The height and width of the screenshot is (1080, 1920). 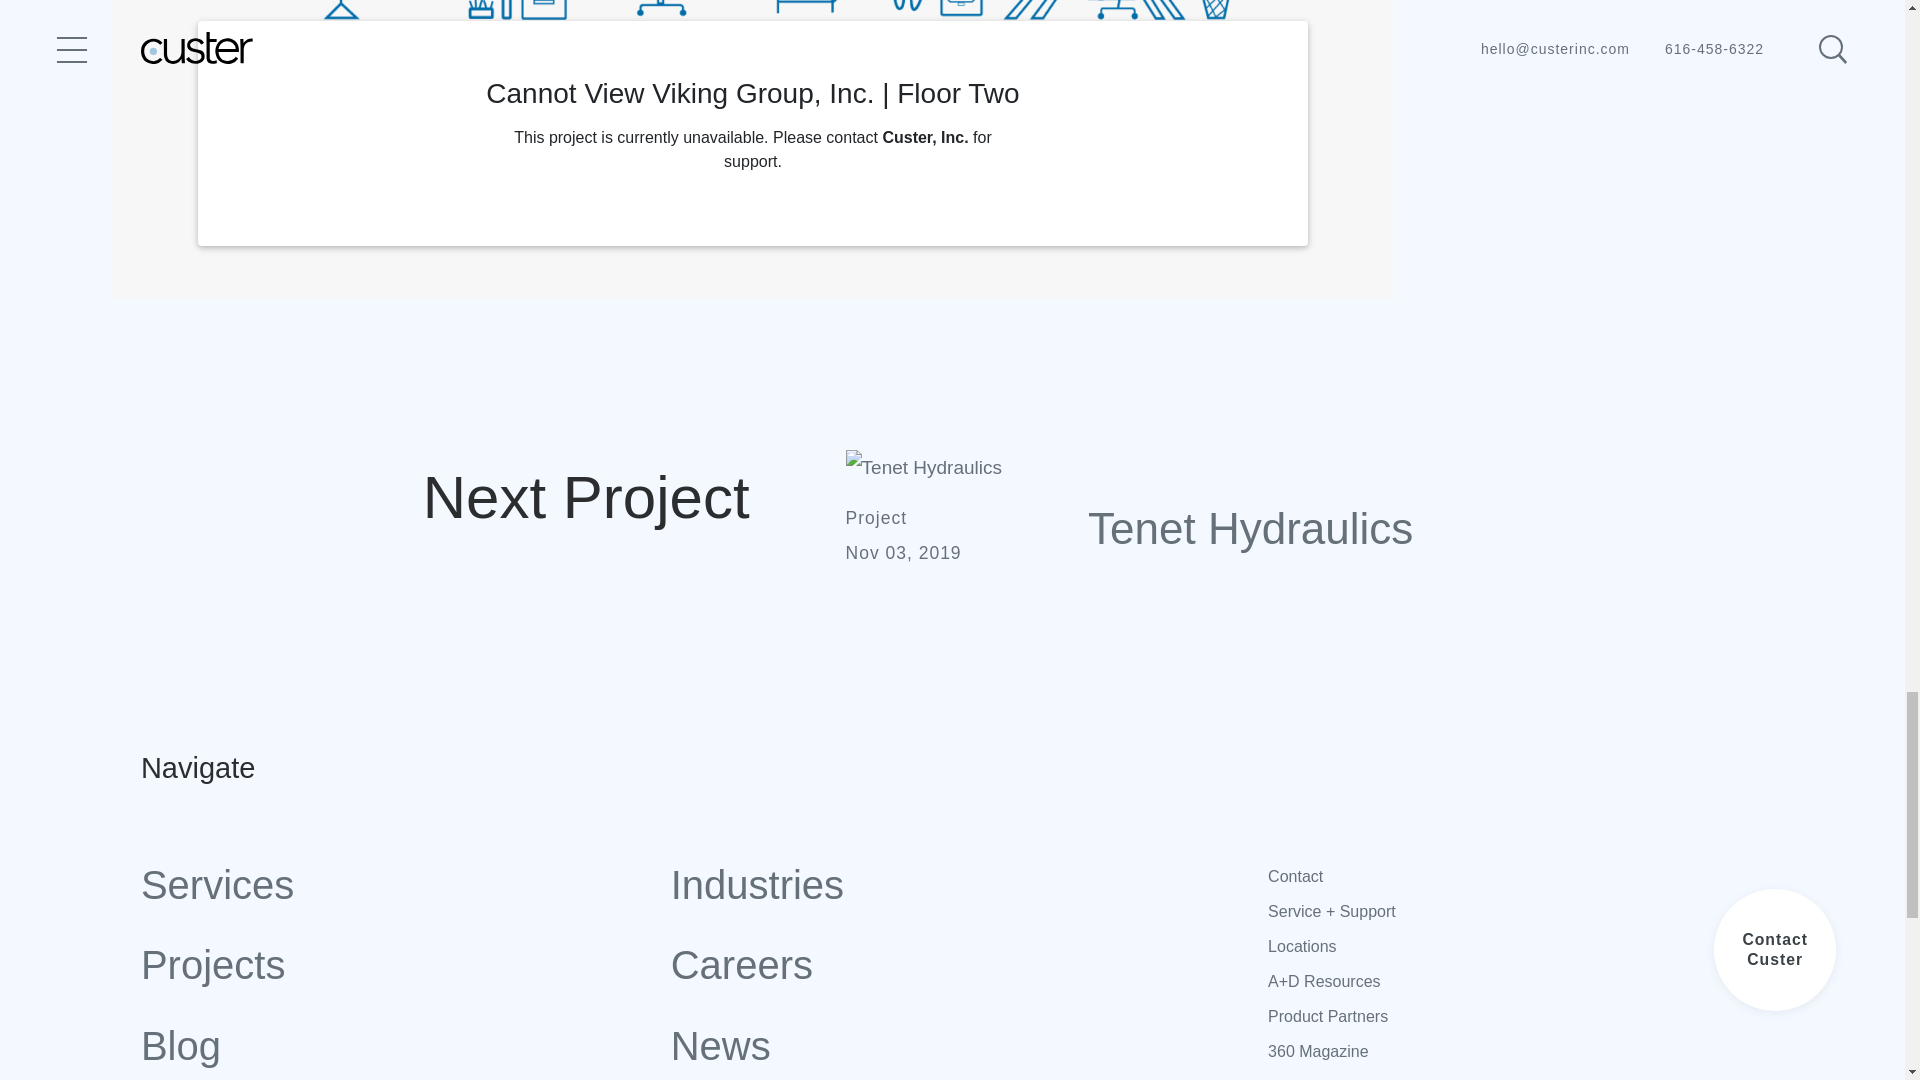 I want to click on Advisory Board, so click(x=1444, y=1074).